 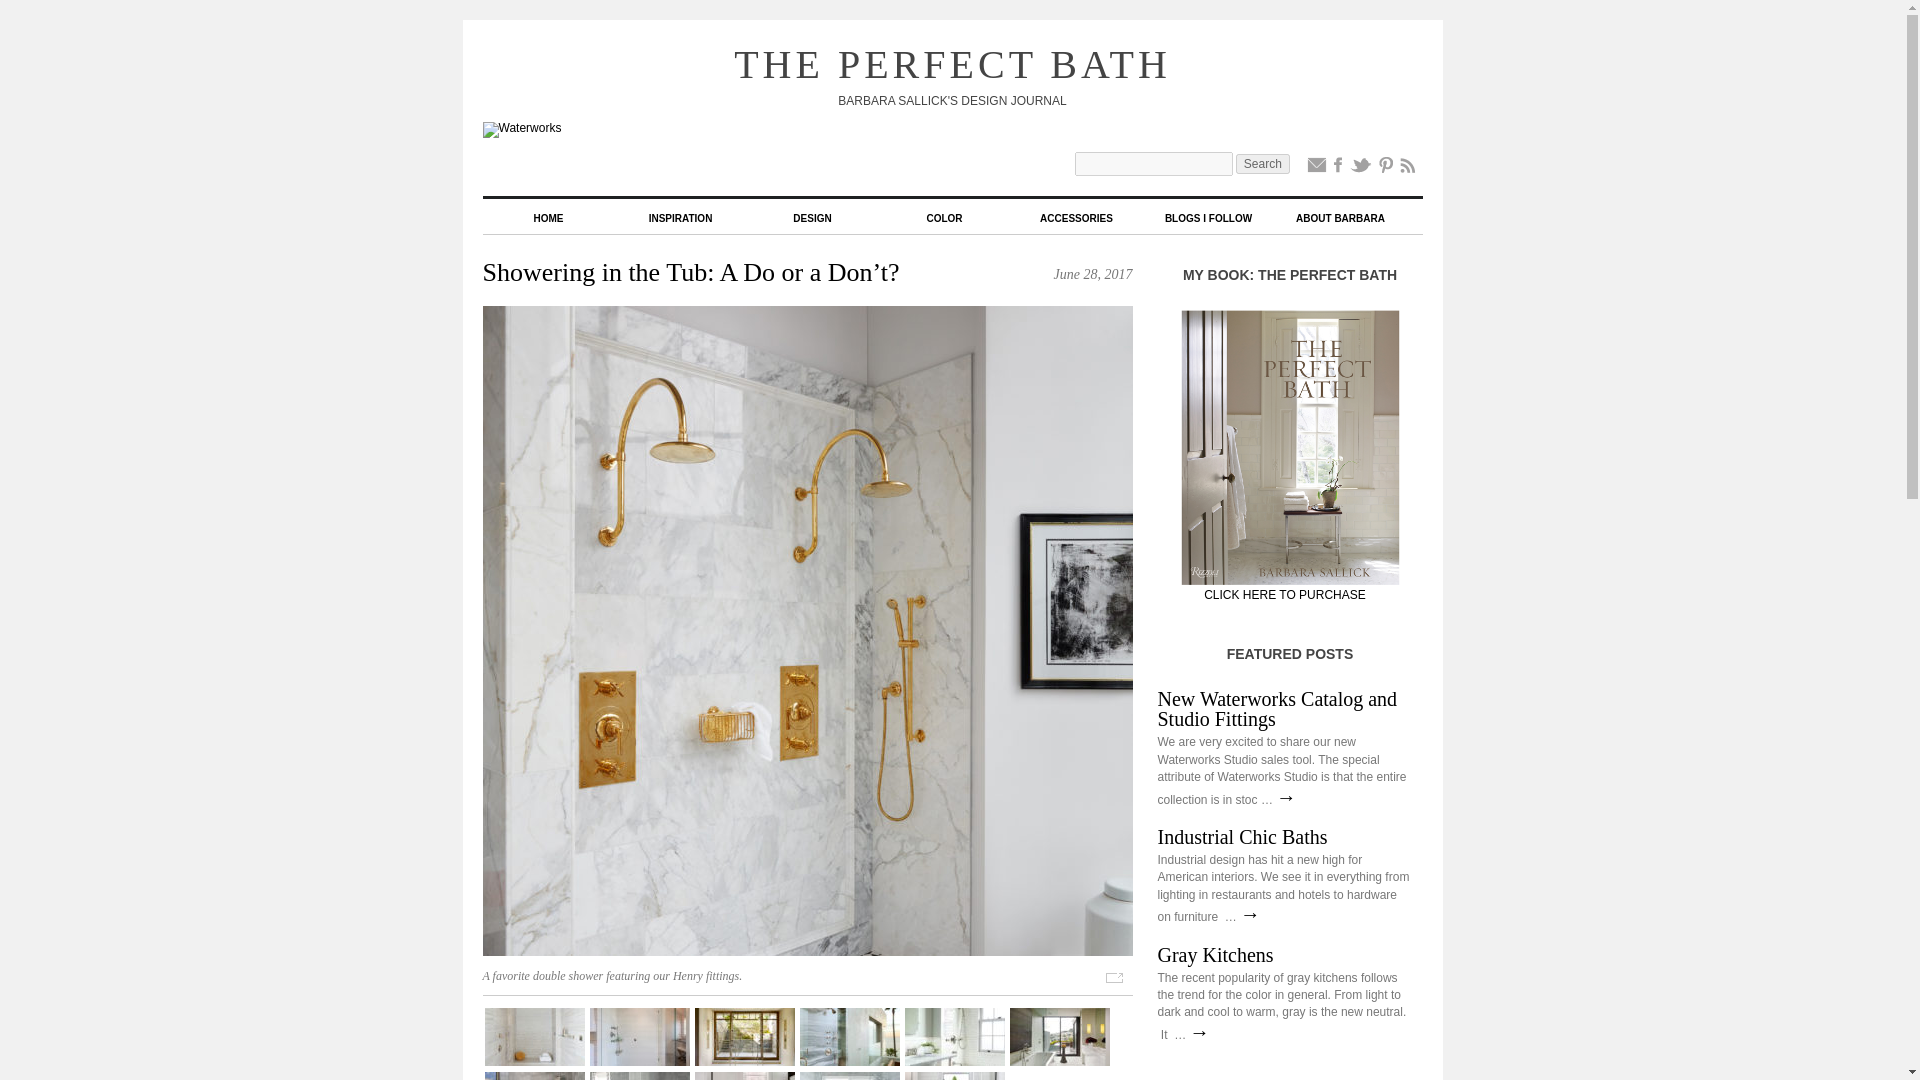 What do you see at coordinates (1208, 219) in the screenshot?
I see `BLOGS I FOLLOW` at bounding box center [1208, 219].